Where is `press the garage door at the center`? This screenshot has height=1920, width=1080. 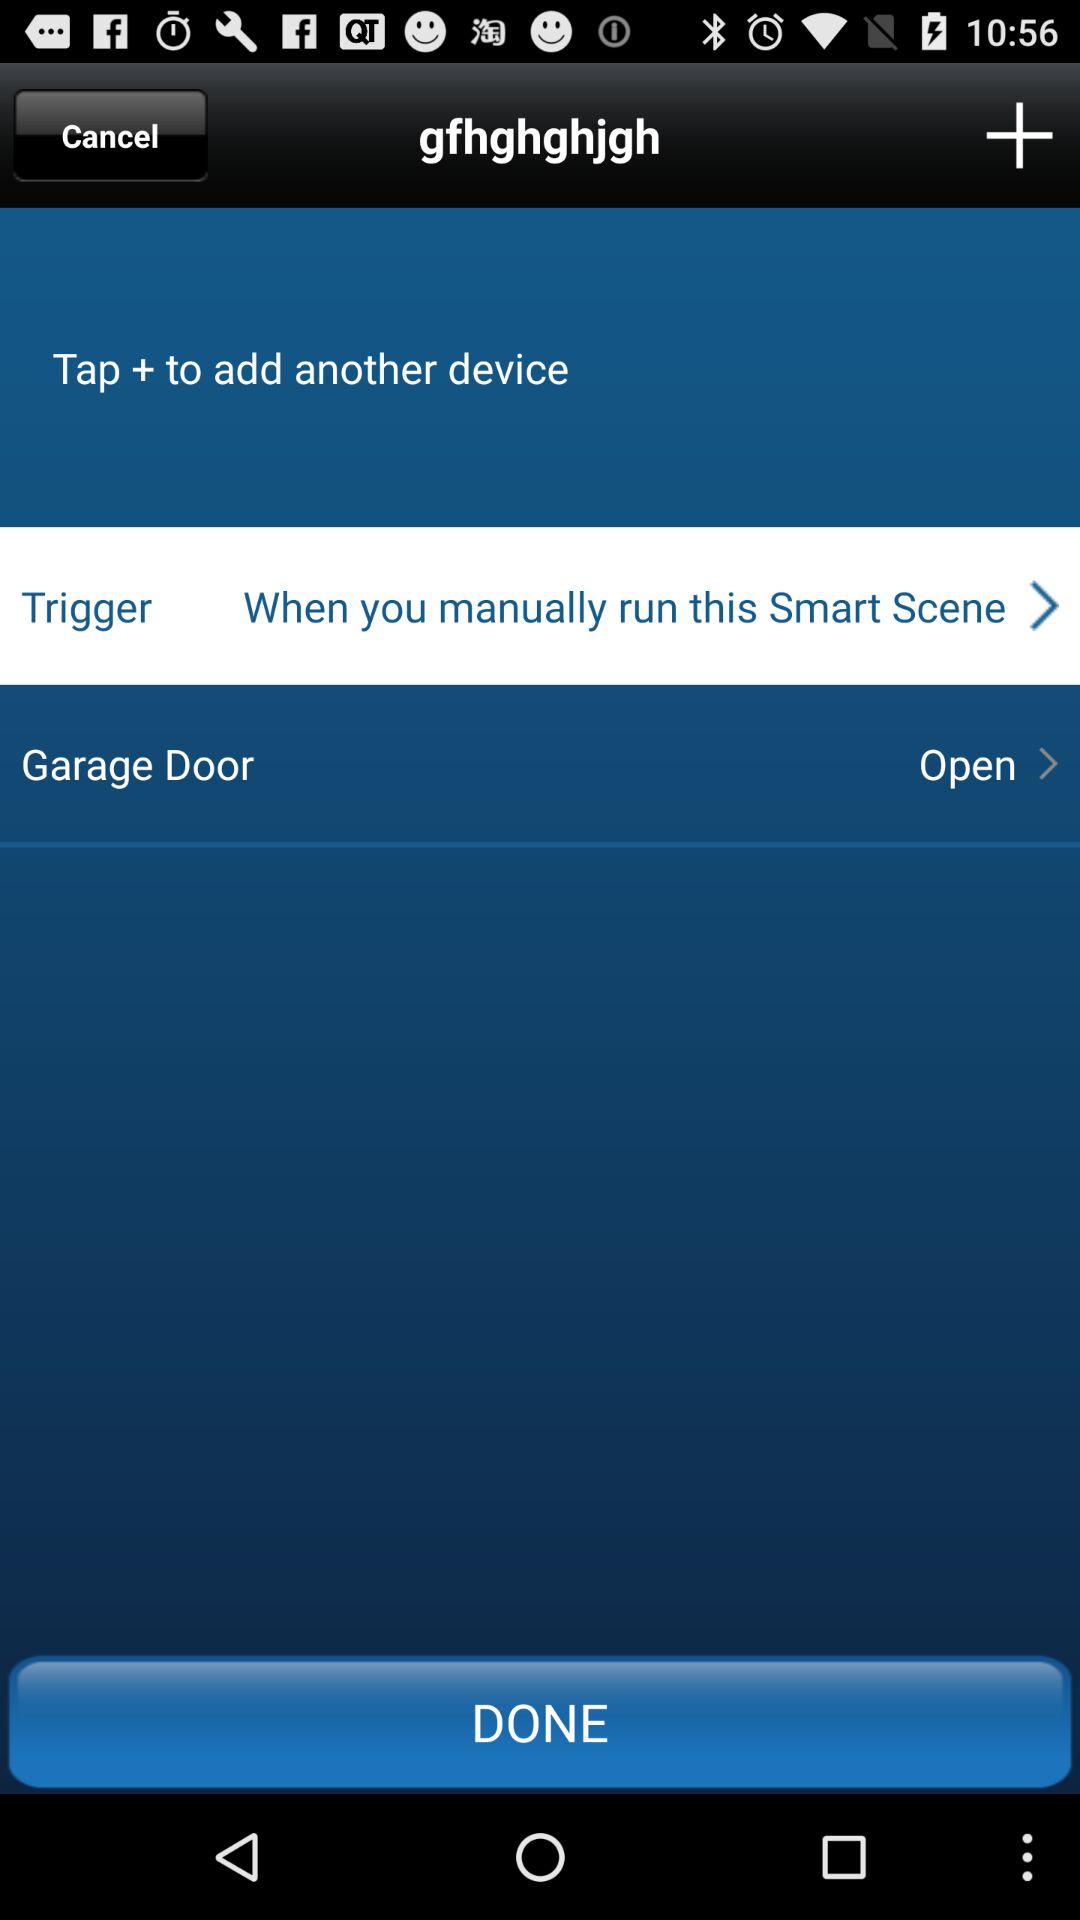
press the garage door at the center is located at coordinates (452, 763).